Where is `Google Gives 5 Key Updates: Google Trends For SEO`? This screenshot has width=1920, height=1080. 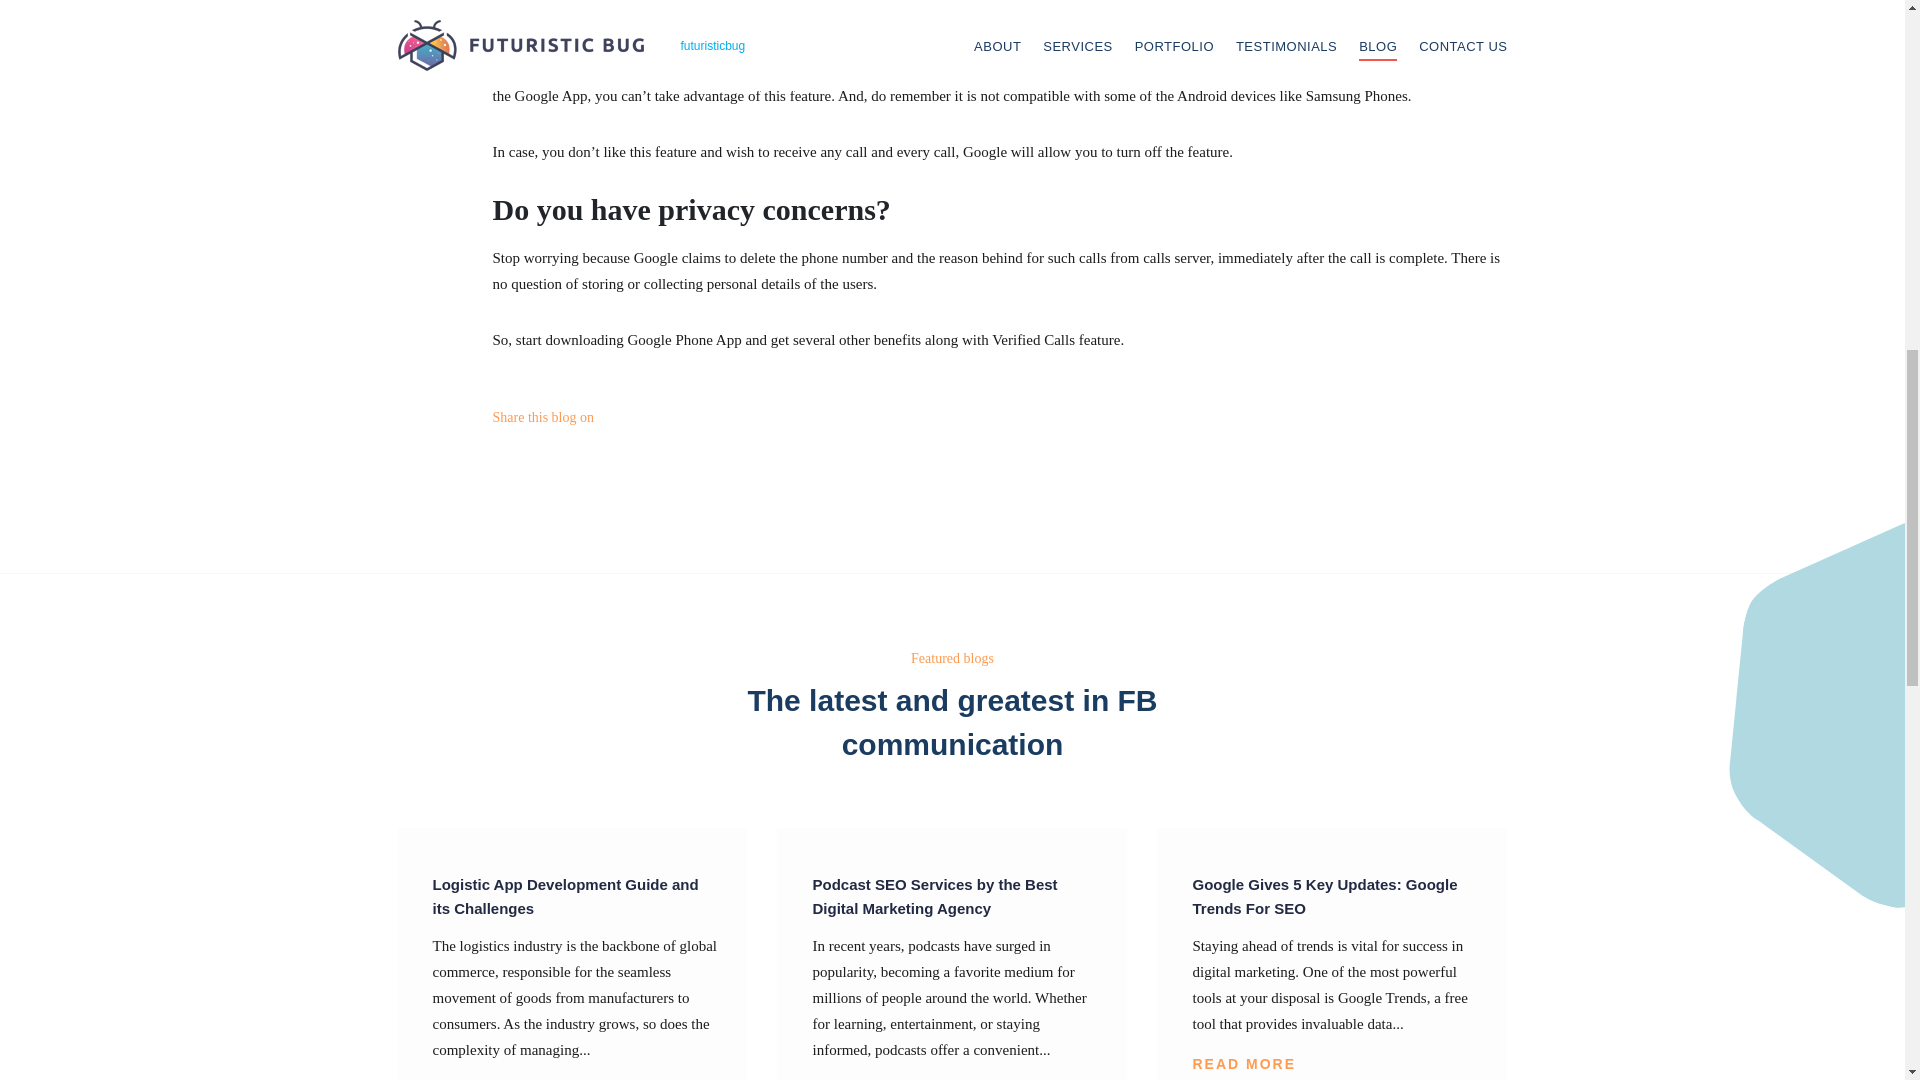 Google Gives 5 Key Updates: Google Trends For SEO is located at coordinates (1334, 896).